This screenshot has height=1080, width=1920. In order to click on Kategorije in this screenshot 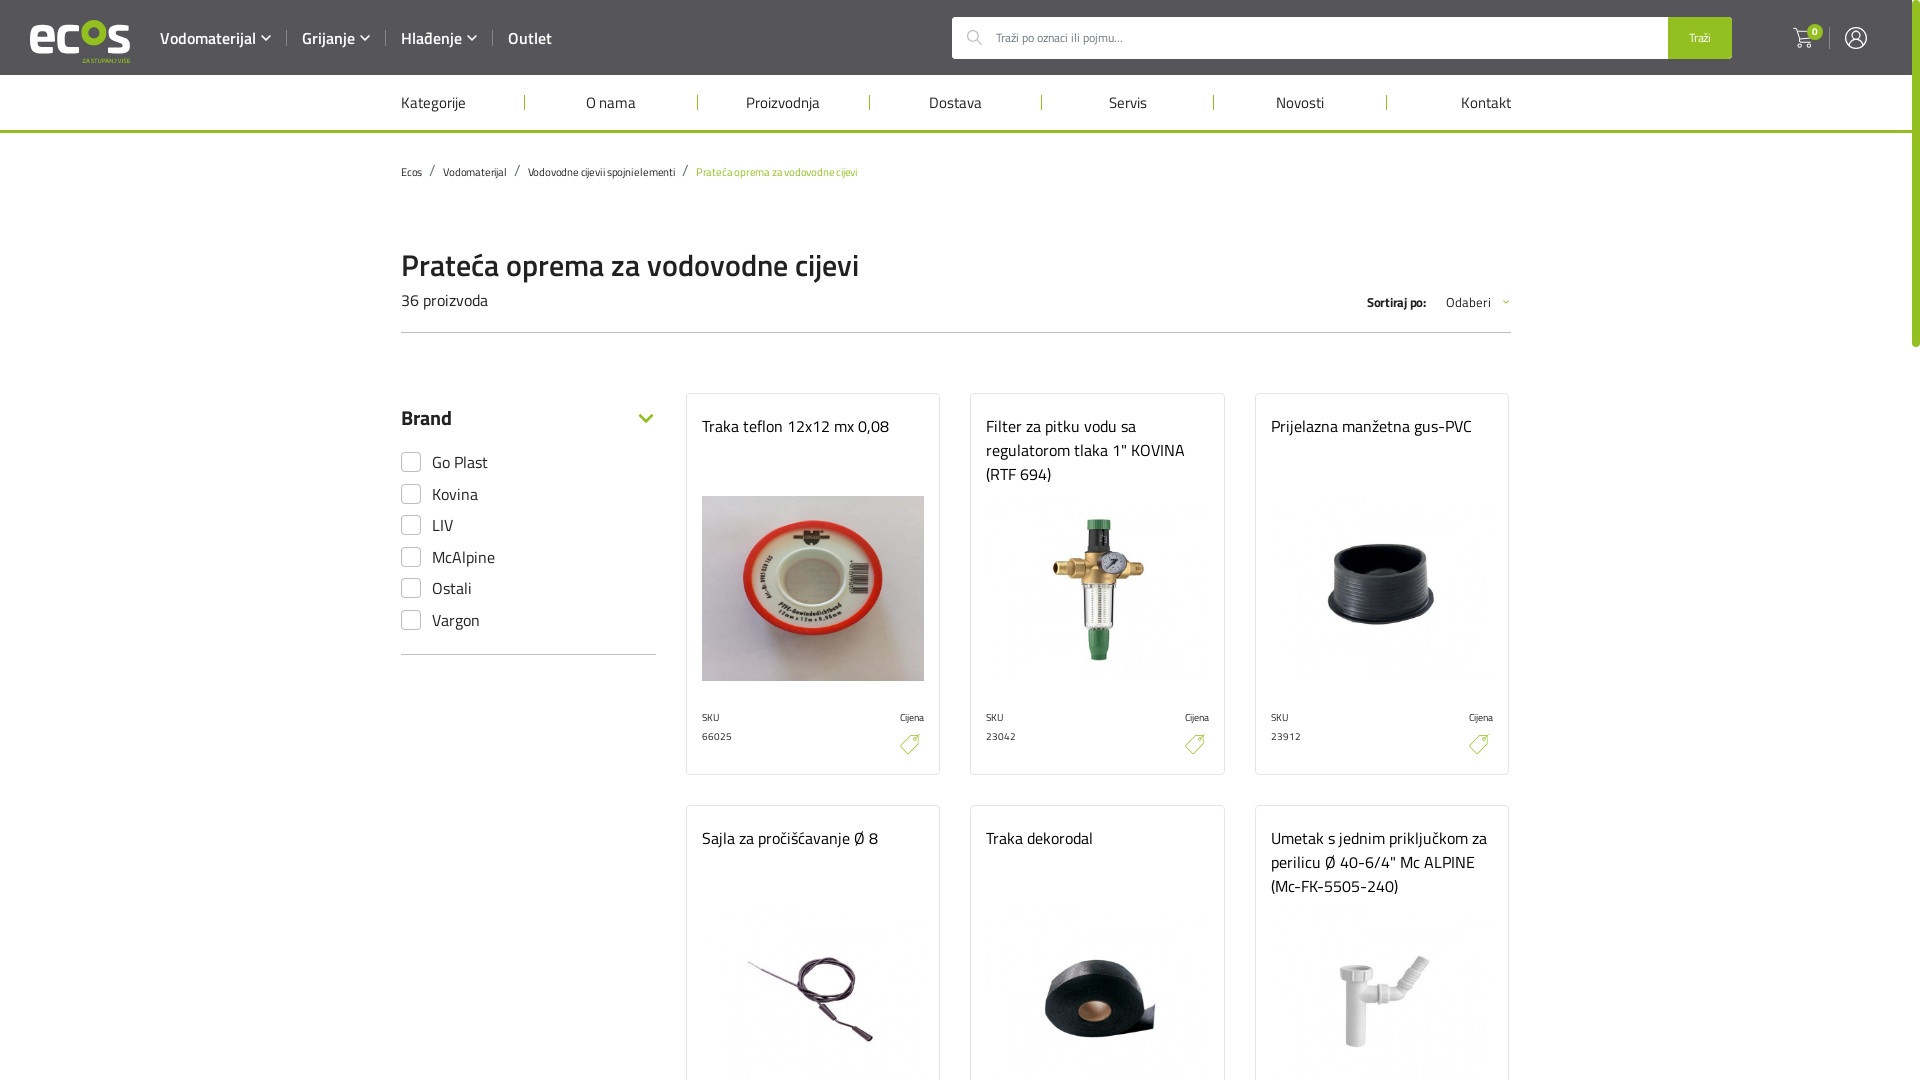, I will do `click(463, 102)`.